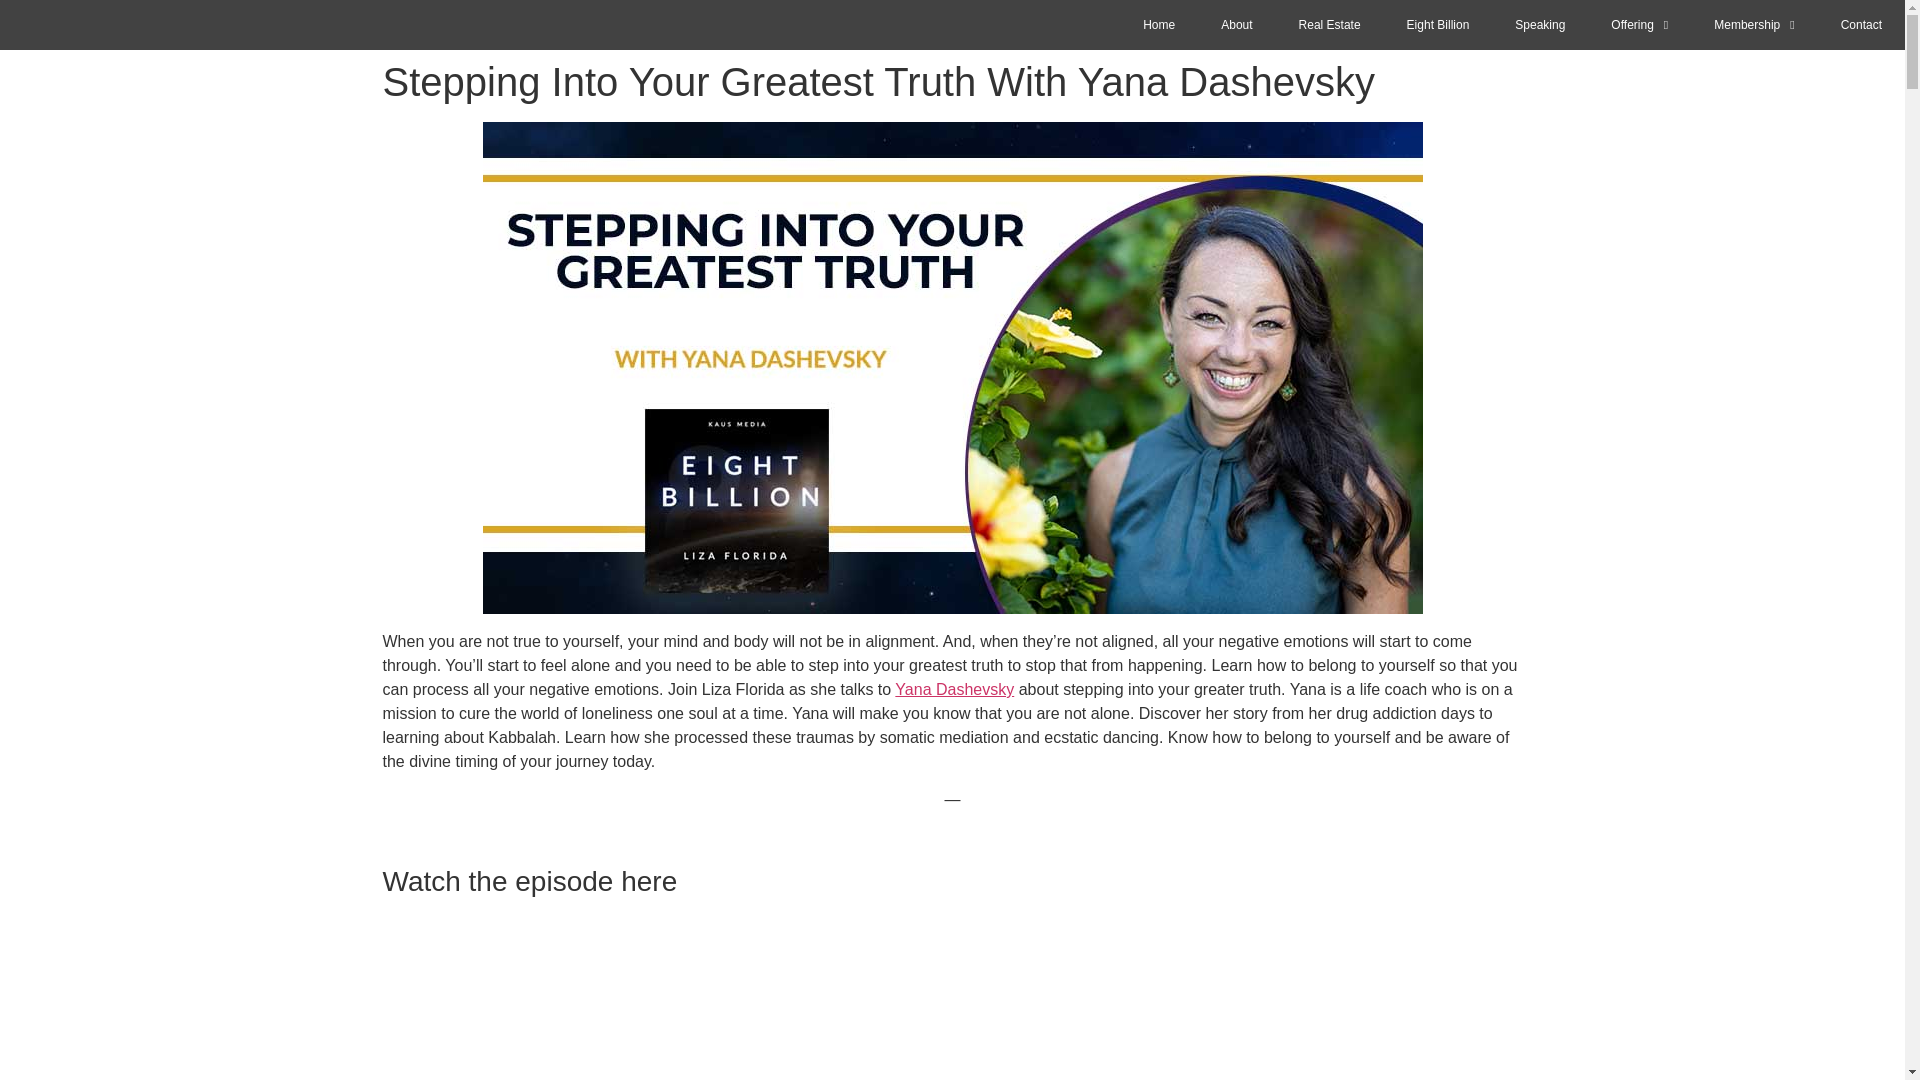 This screenshot has width=1920, height=1080. Describe the element at coordinates (1754, 24) in the screenshot. I see `Membership` at that location.